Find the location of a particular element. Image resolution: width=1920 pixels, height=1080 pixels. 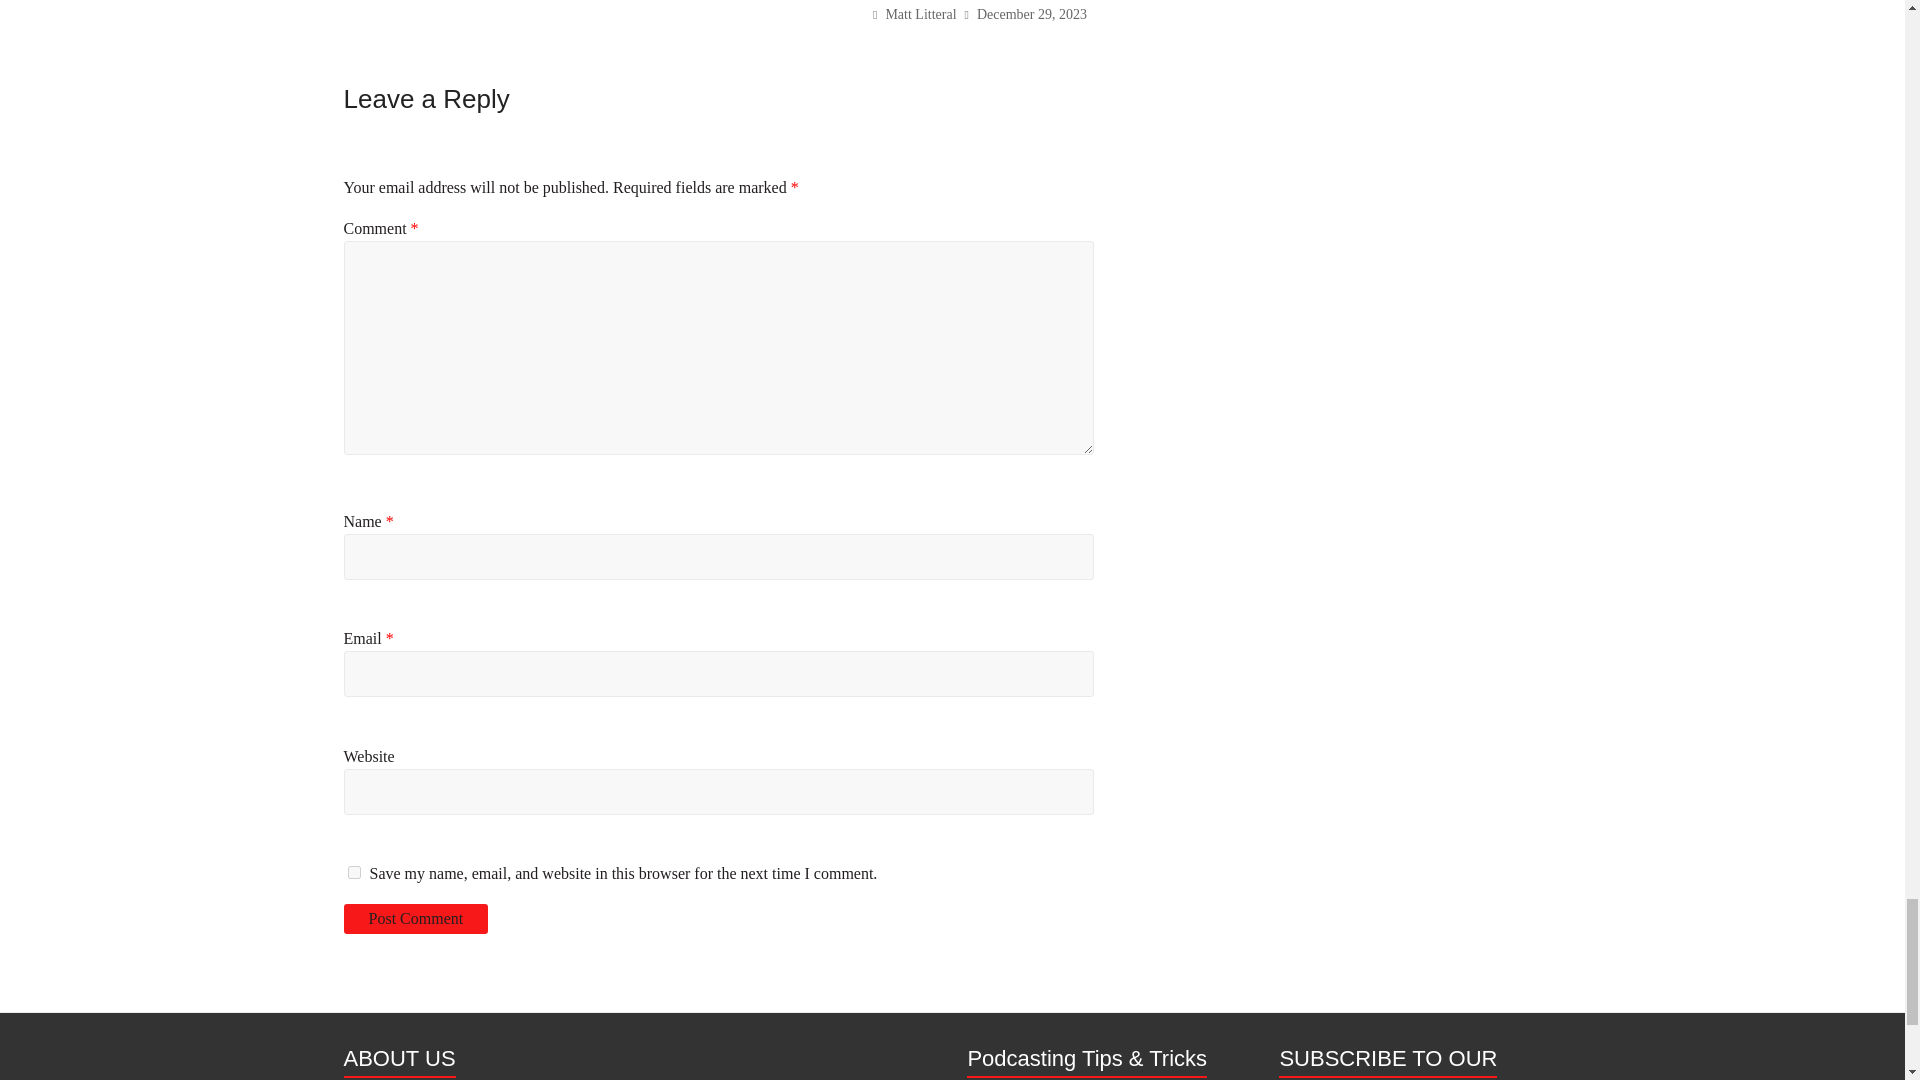

December 29, 2023 is located at coordinates (1032, 14).